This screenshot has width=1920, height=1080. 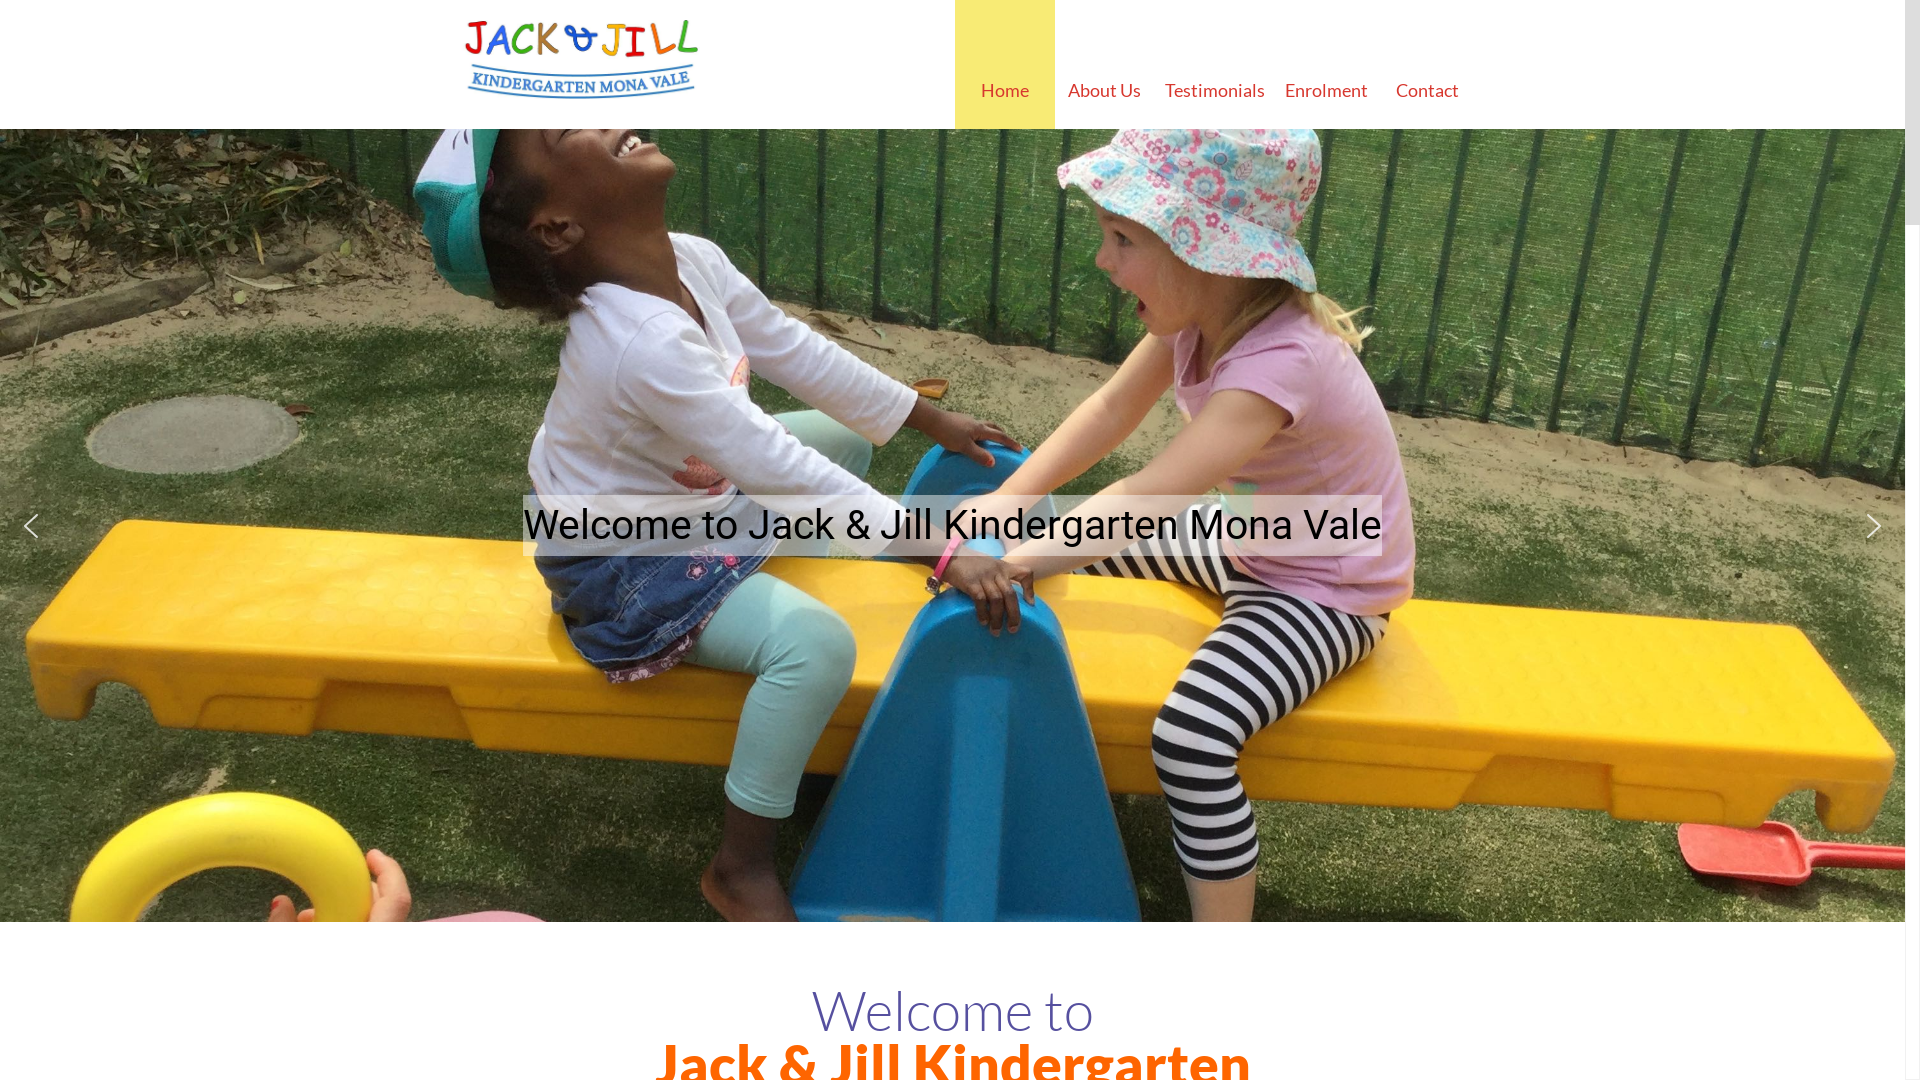 I want to click on Enrolment, so click(x=1326, y=64).